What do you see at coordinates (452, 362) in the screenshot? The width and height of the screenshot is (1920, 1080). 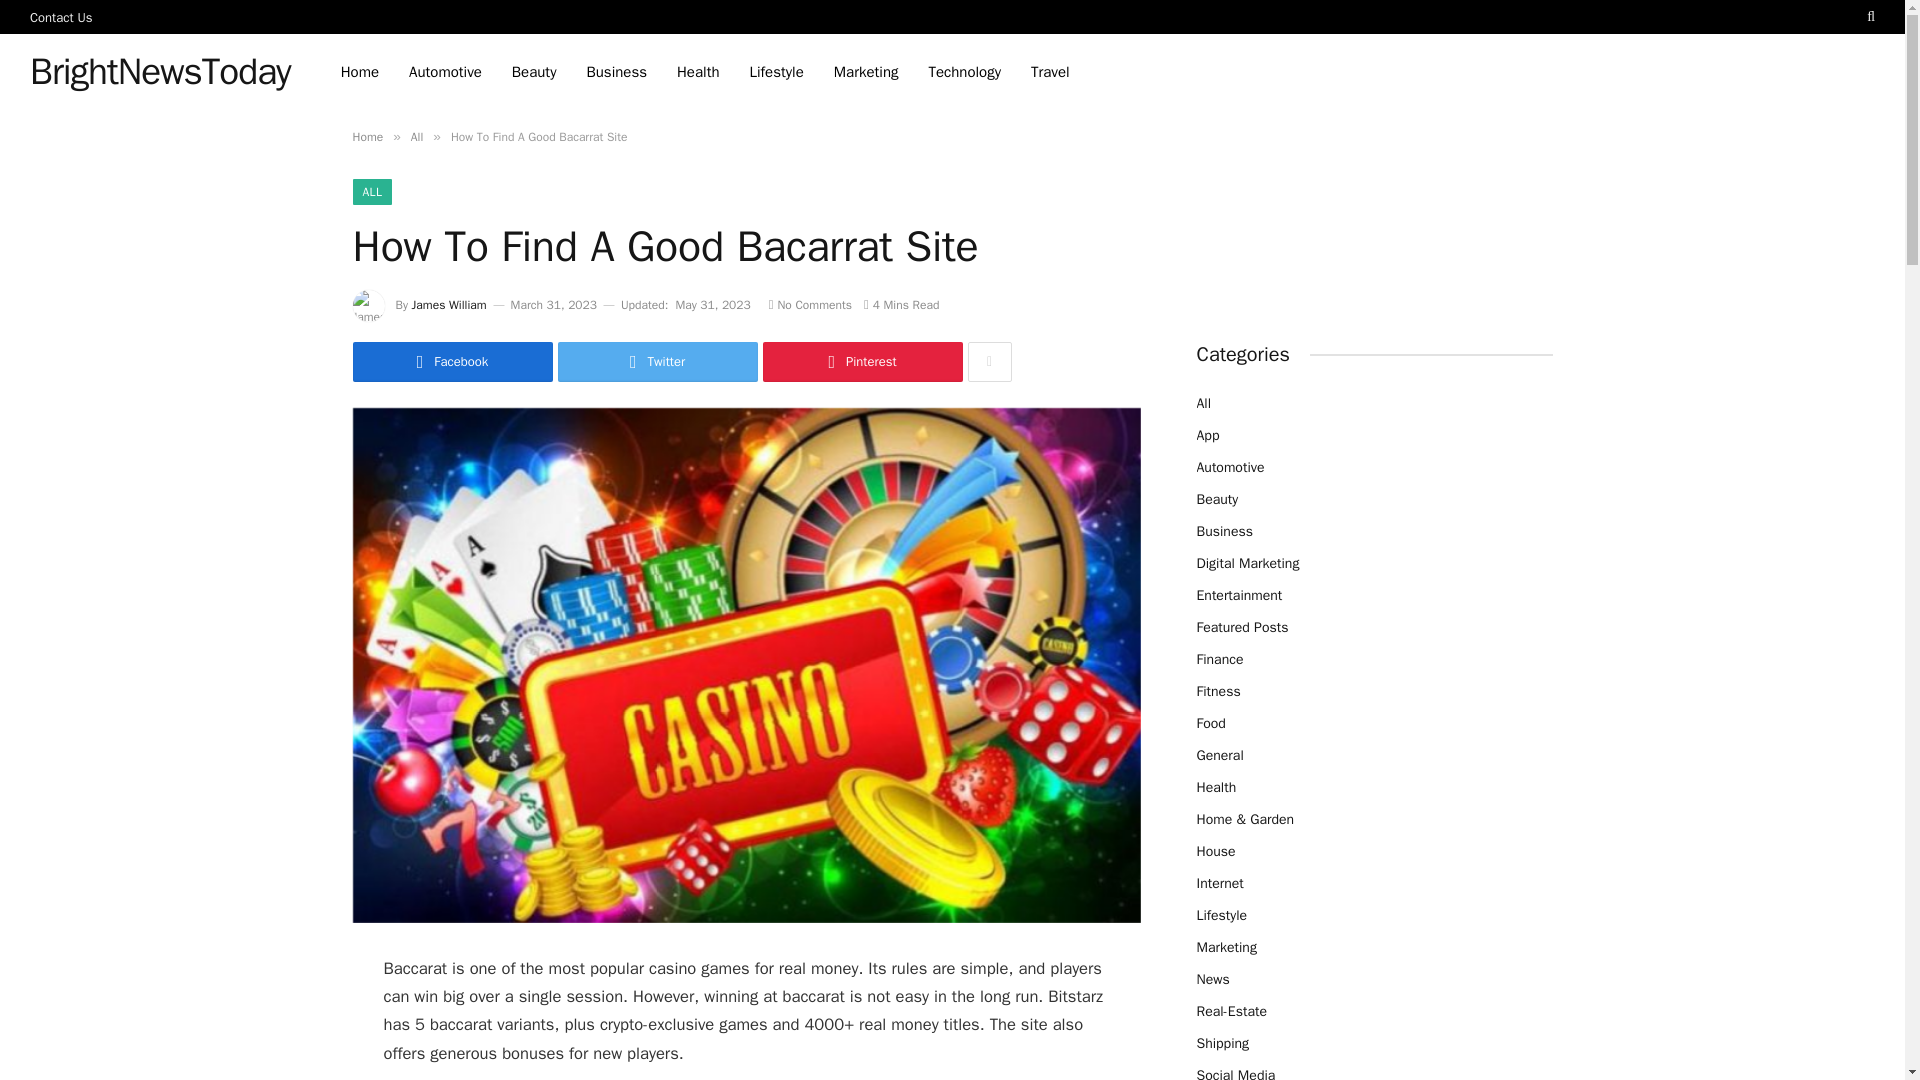 I see `Share on Facebook` at bounding box center [452, 362].